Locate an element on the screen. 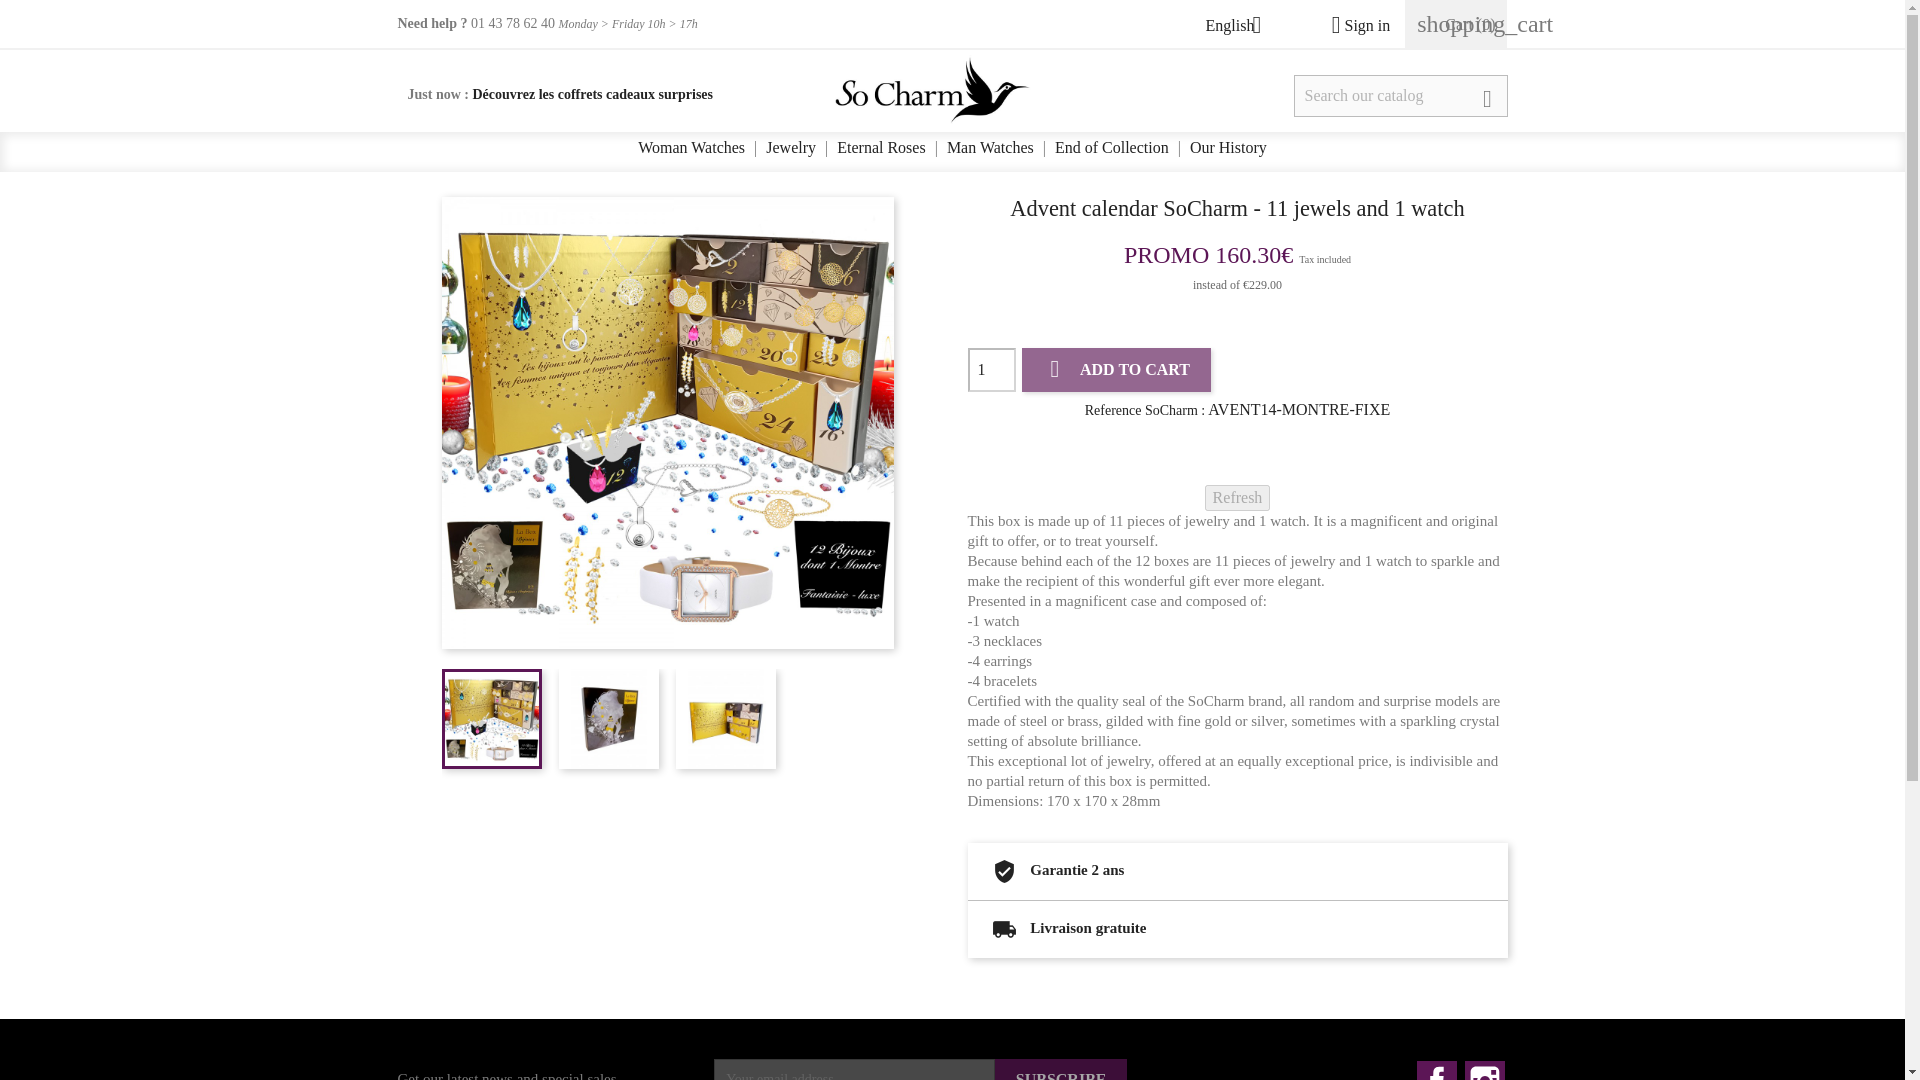 The height and width of the screenshot is (1080, 1920). End of Collection is located at coordinates (1112, 148).